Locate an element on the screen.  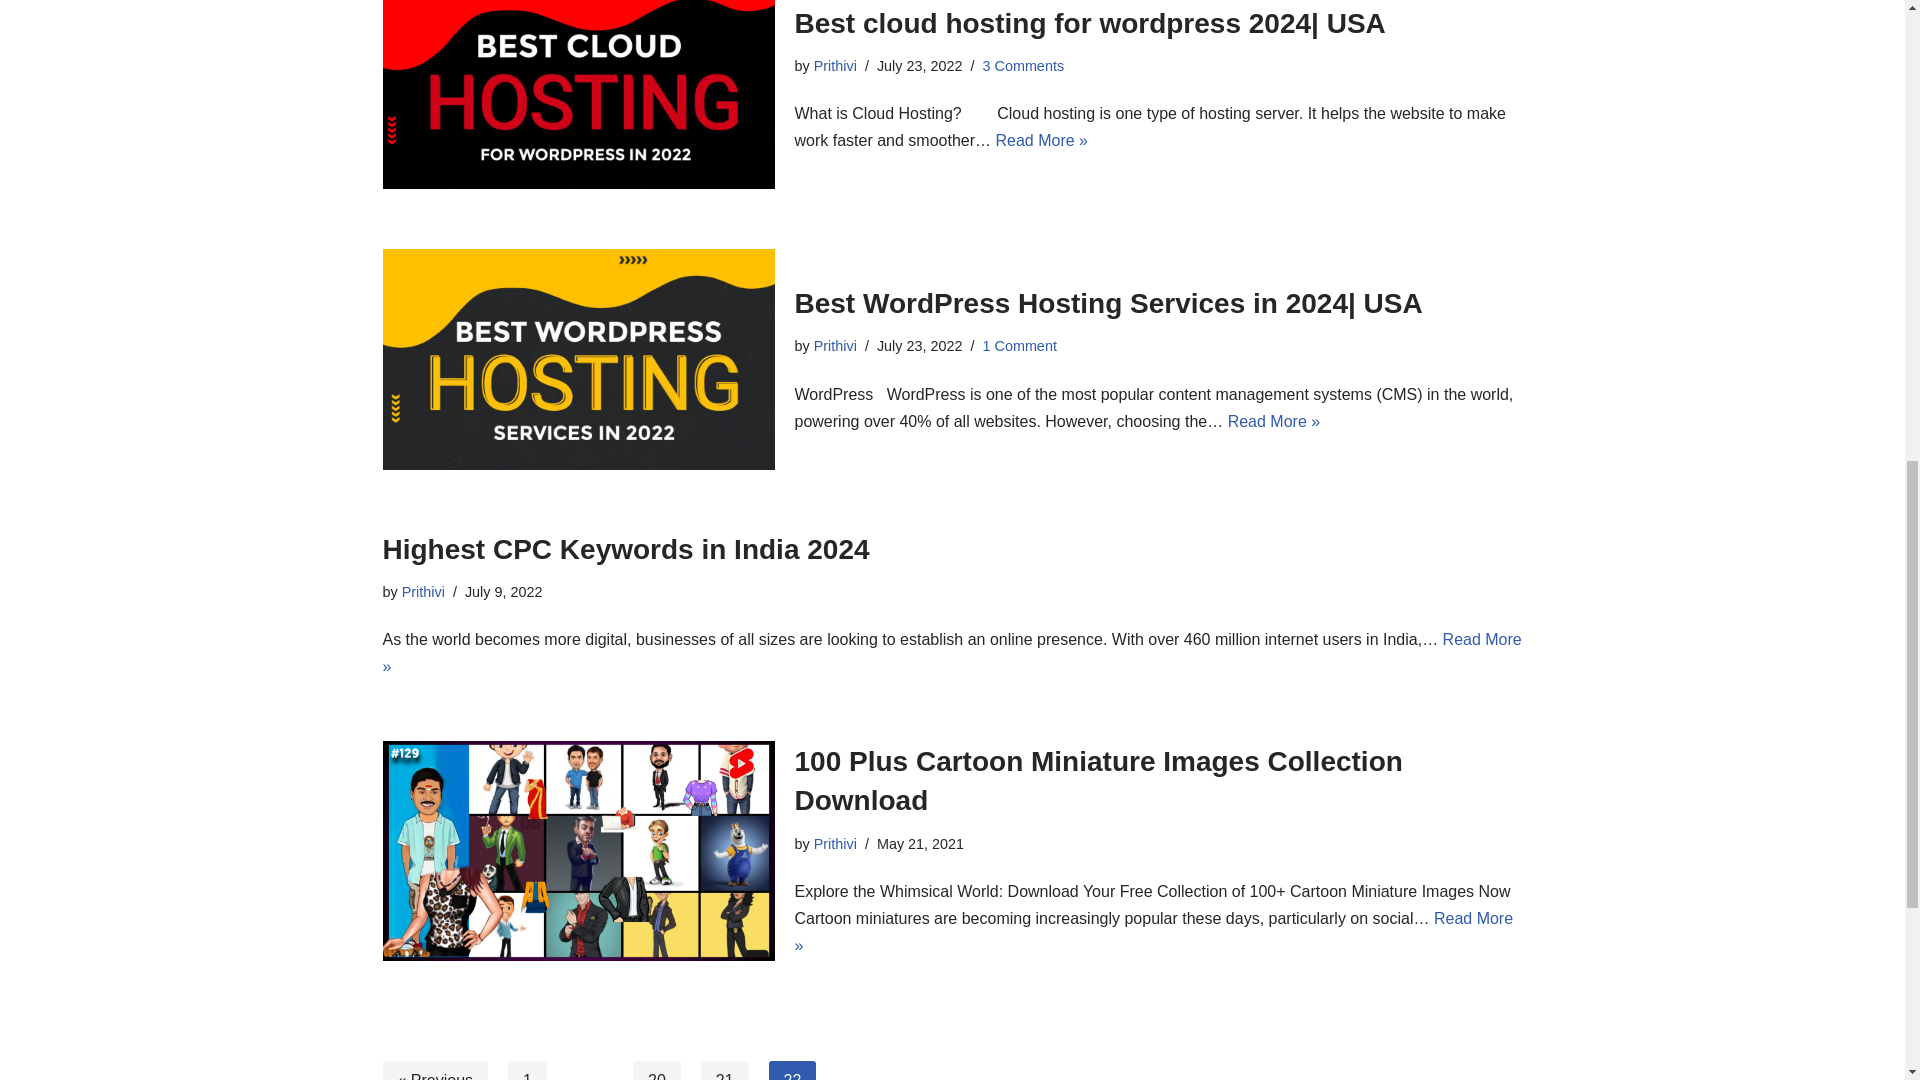
Posts by Prithivi is located at coordinates (423, 592).